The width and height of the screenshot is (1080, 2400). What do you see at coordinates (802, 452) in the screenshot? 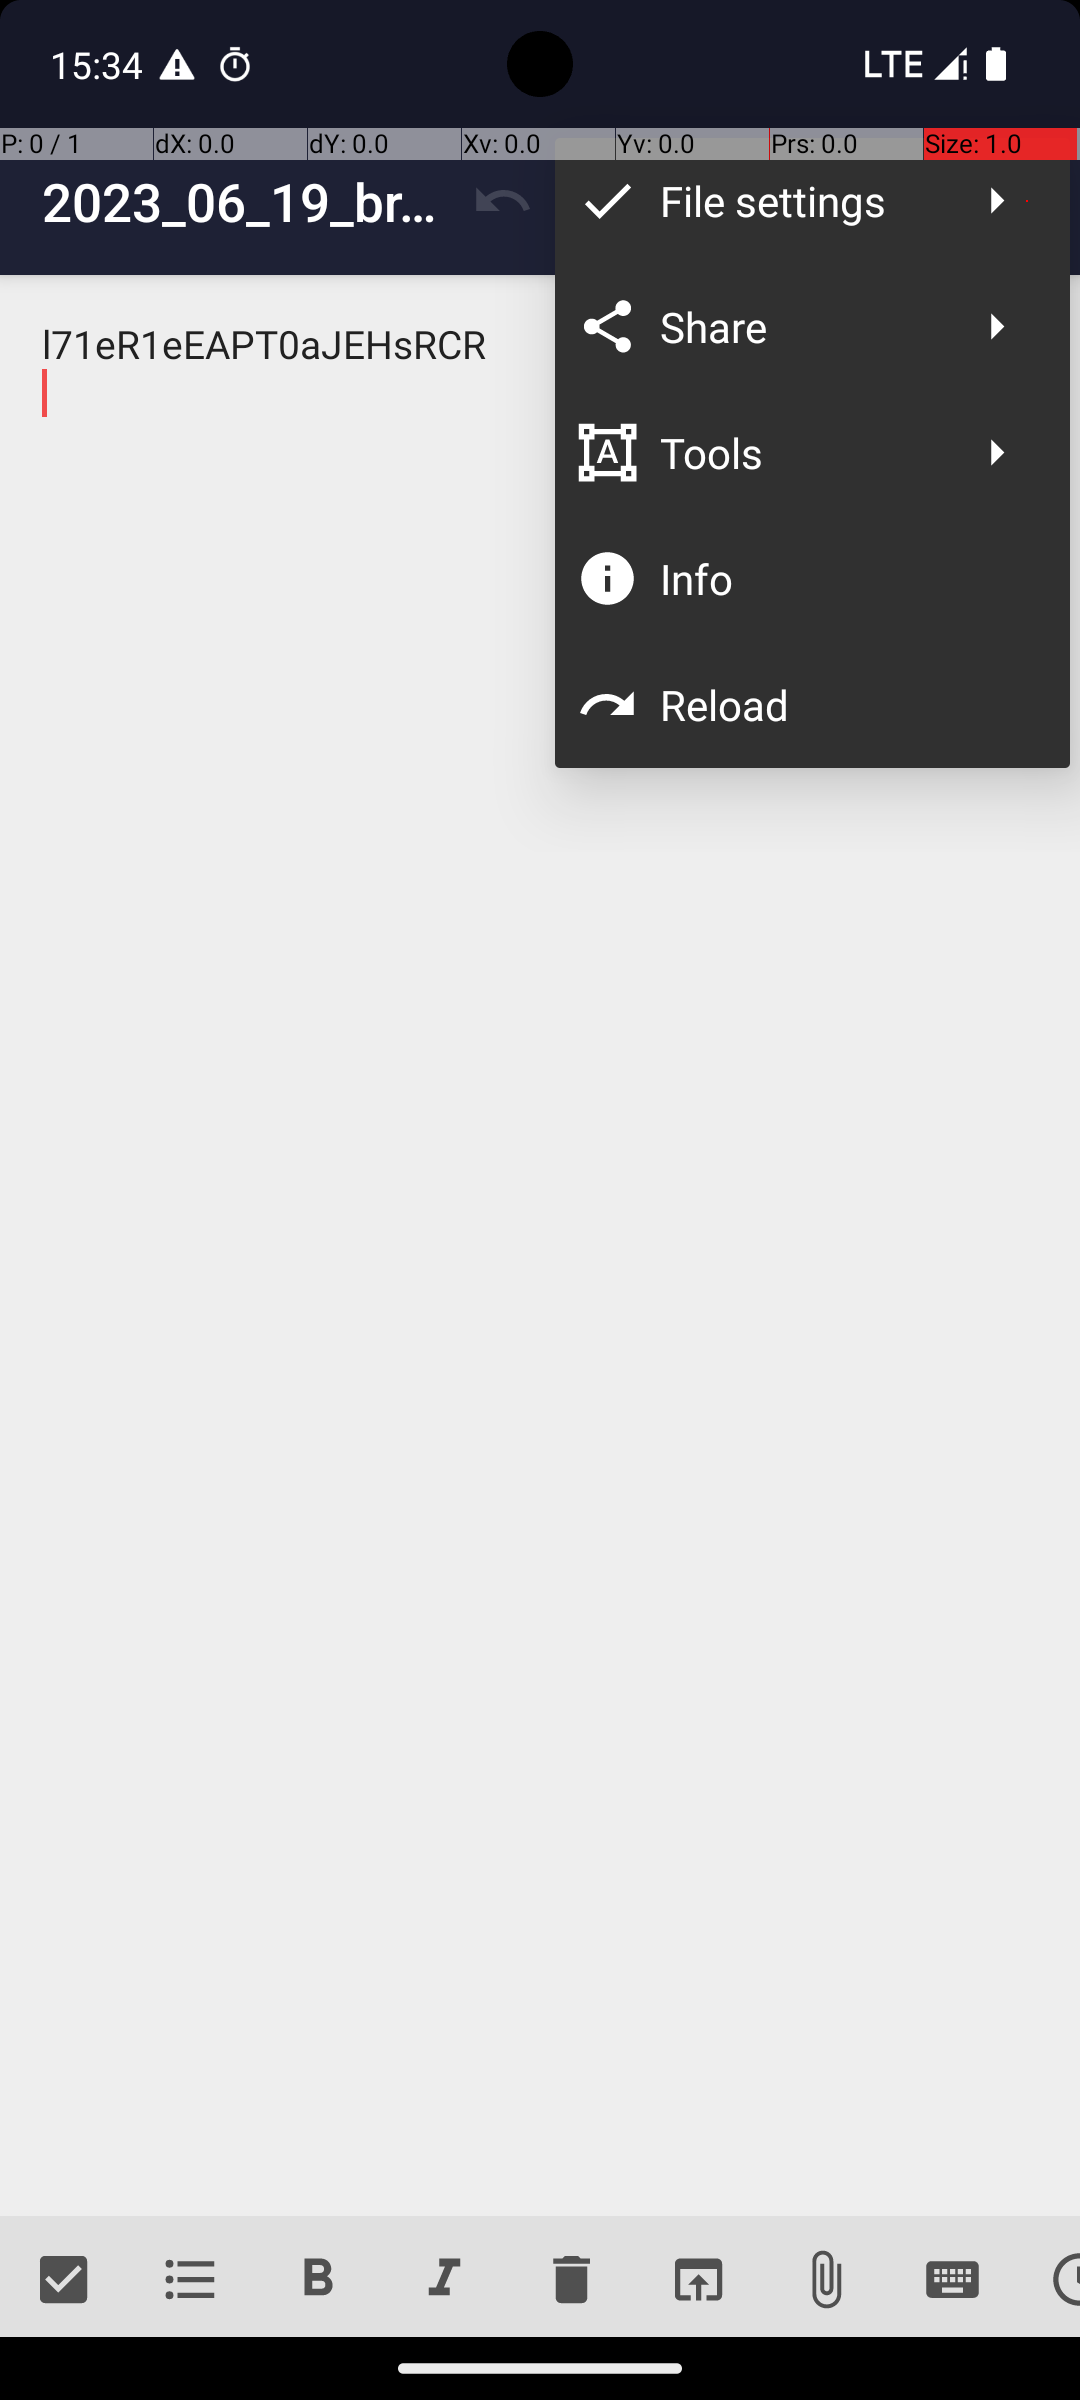
I see `Tools` at bounding box center [802, 452].